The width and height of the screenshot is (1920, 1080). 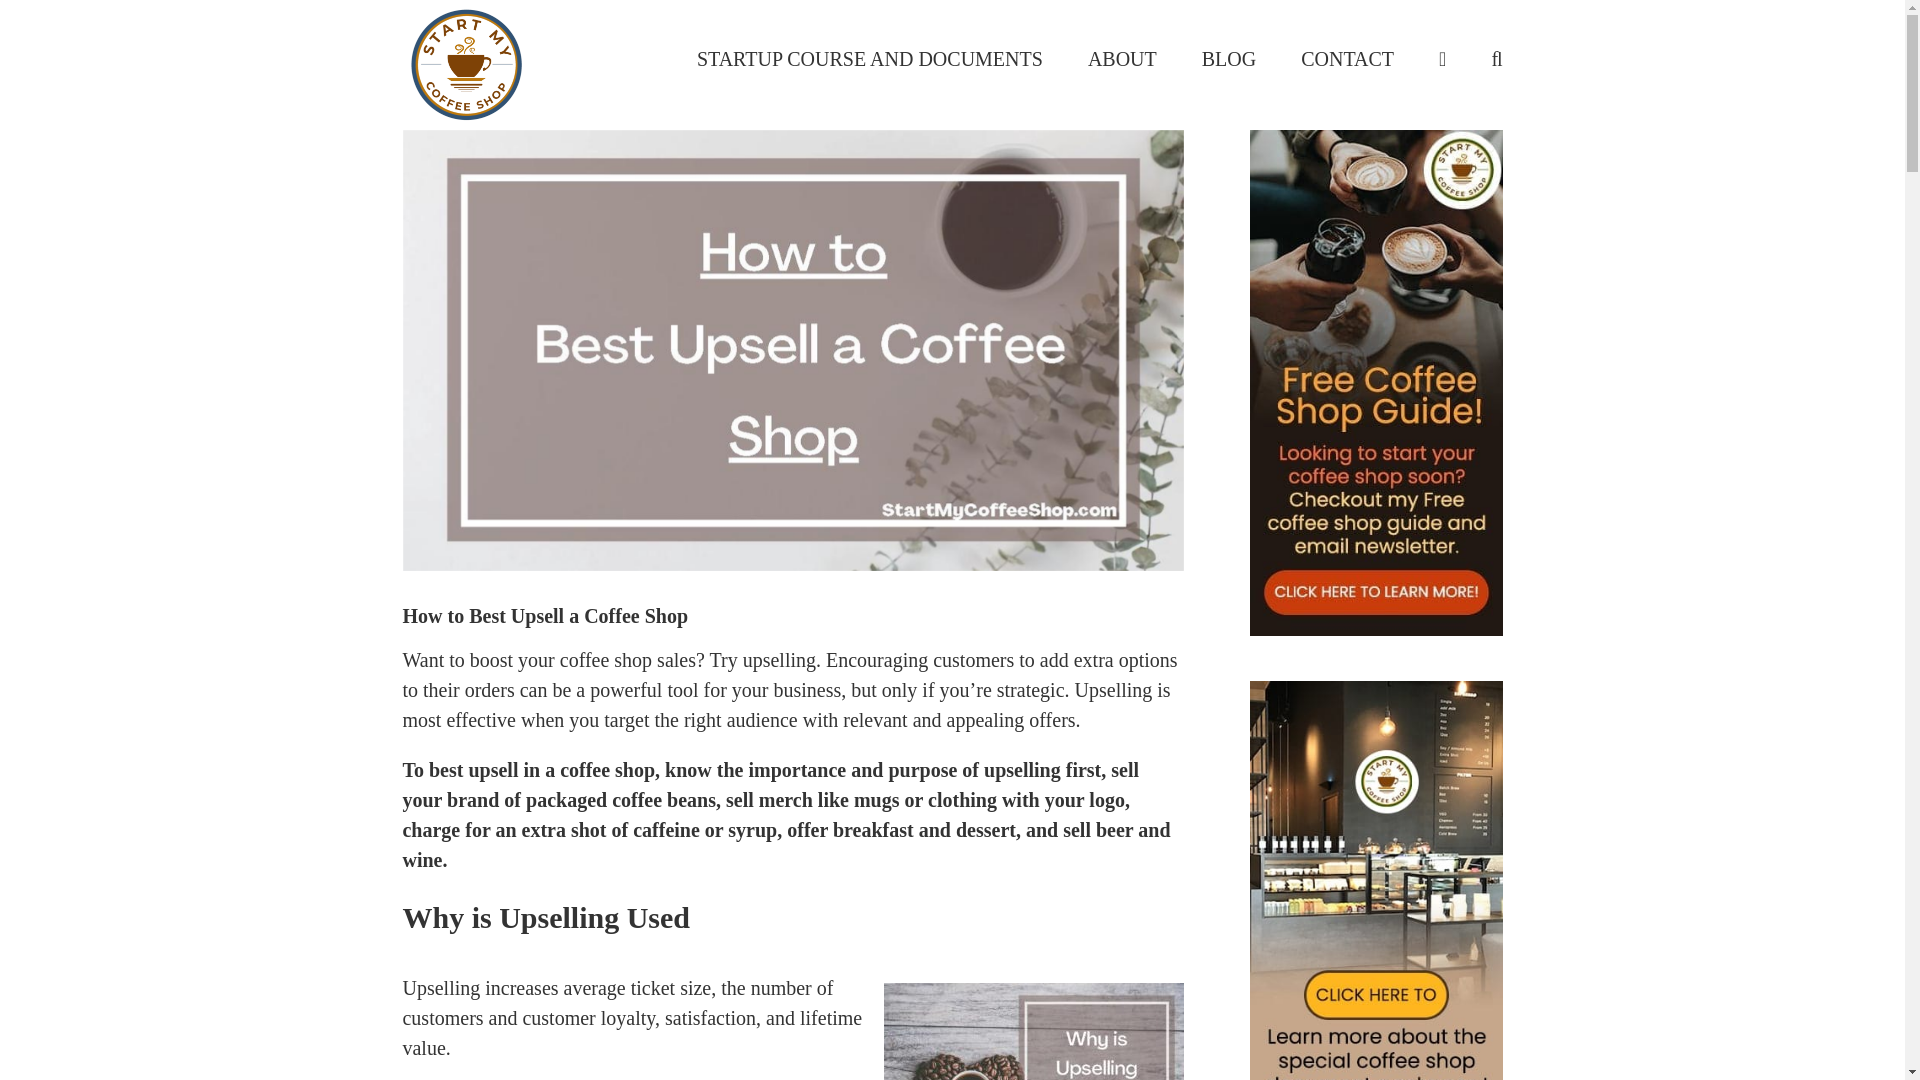 What do you see at coordinates (869, 57) in the screenshot?
I see `STARTUP COURSE AND DOCUMENTS` at bounding box center [869, 57].